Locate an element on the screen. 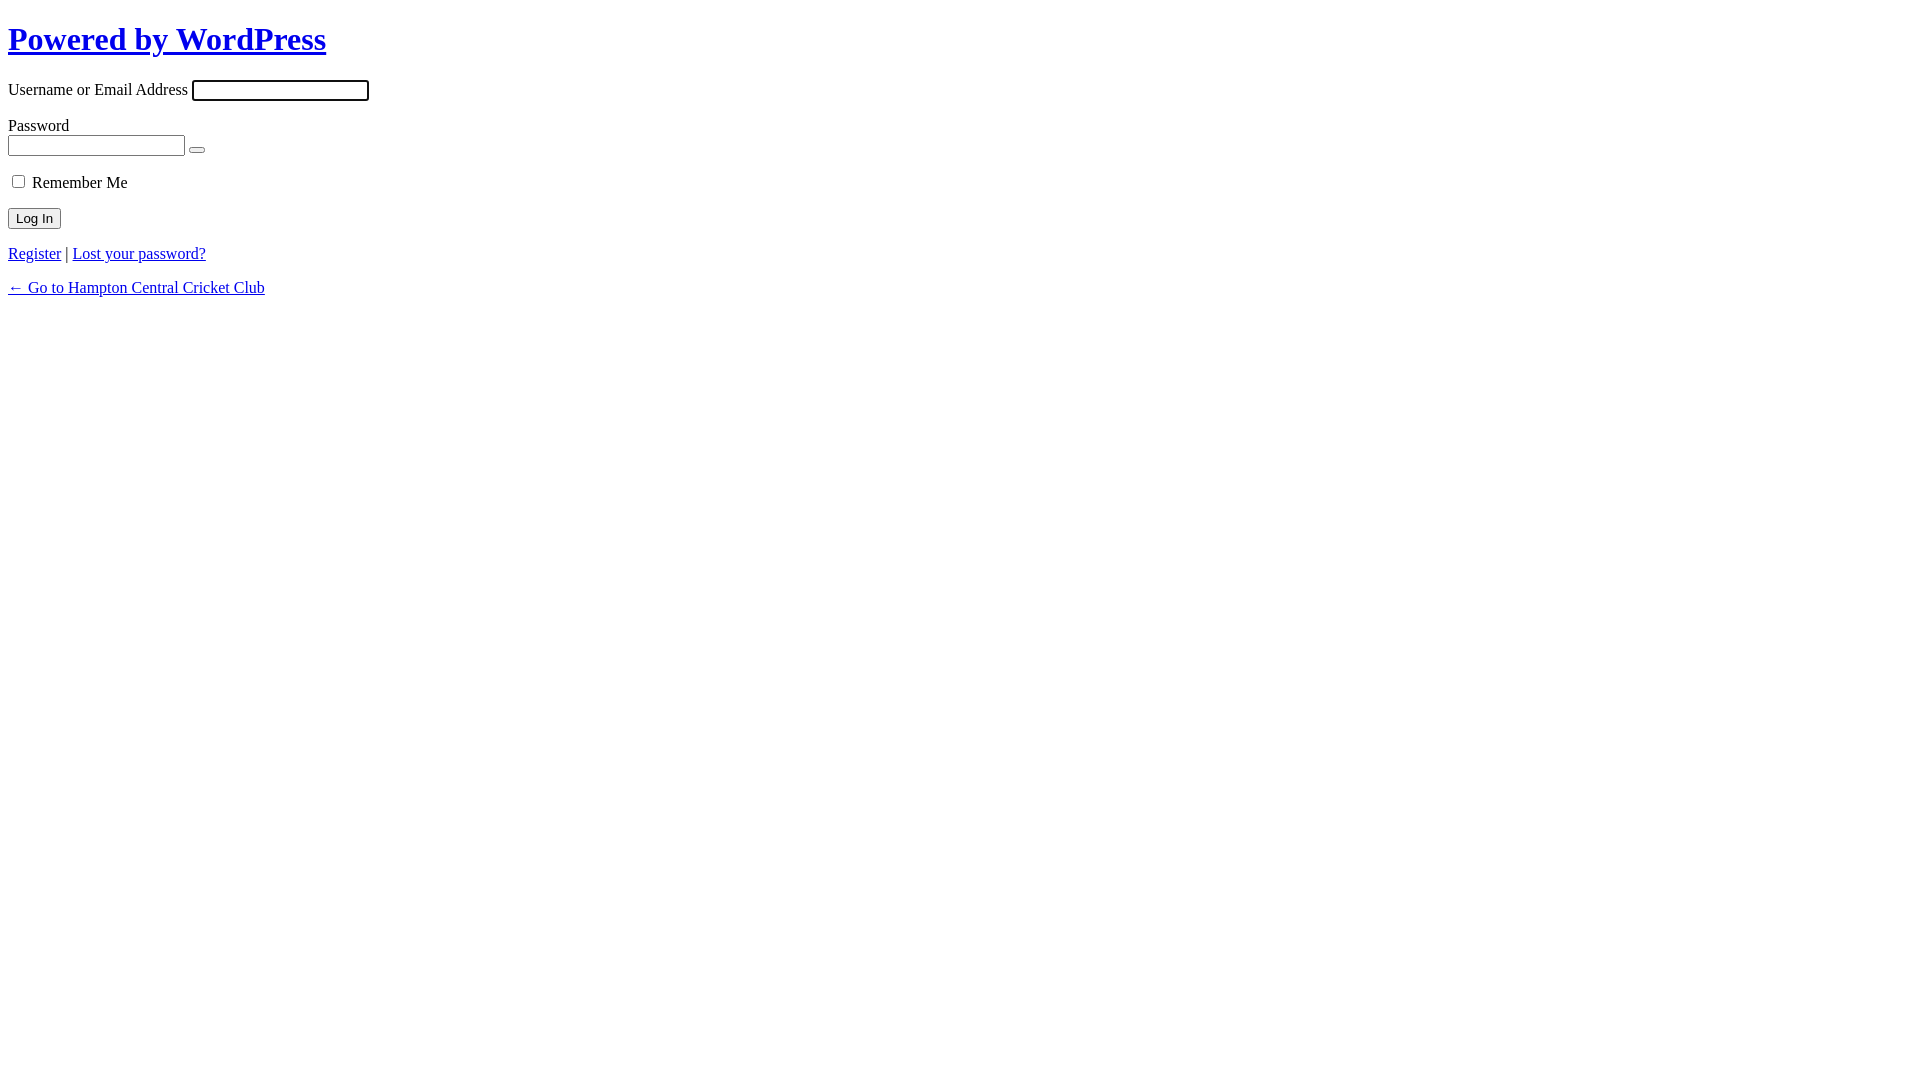 Image resolution: width=1920 pixels, height=1080 pixels. Powered by WordPress is located at coordinates (167, 39).